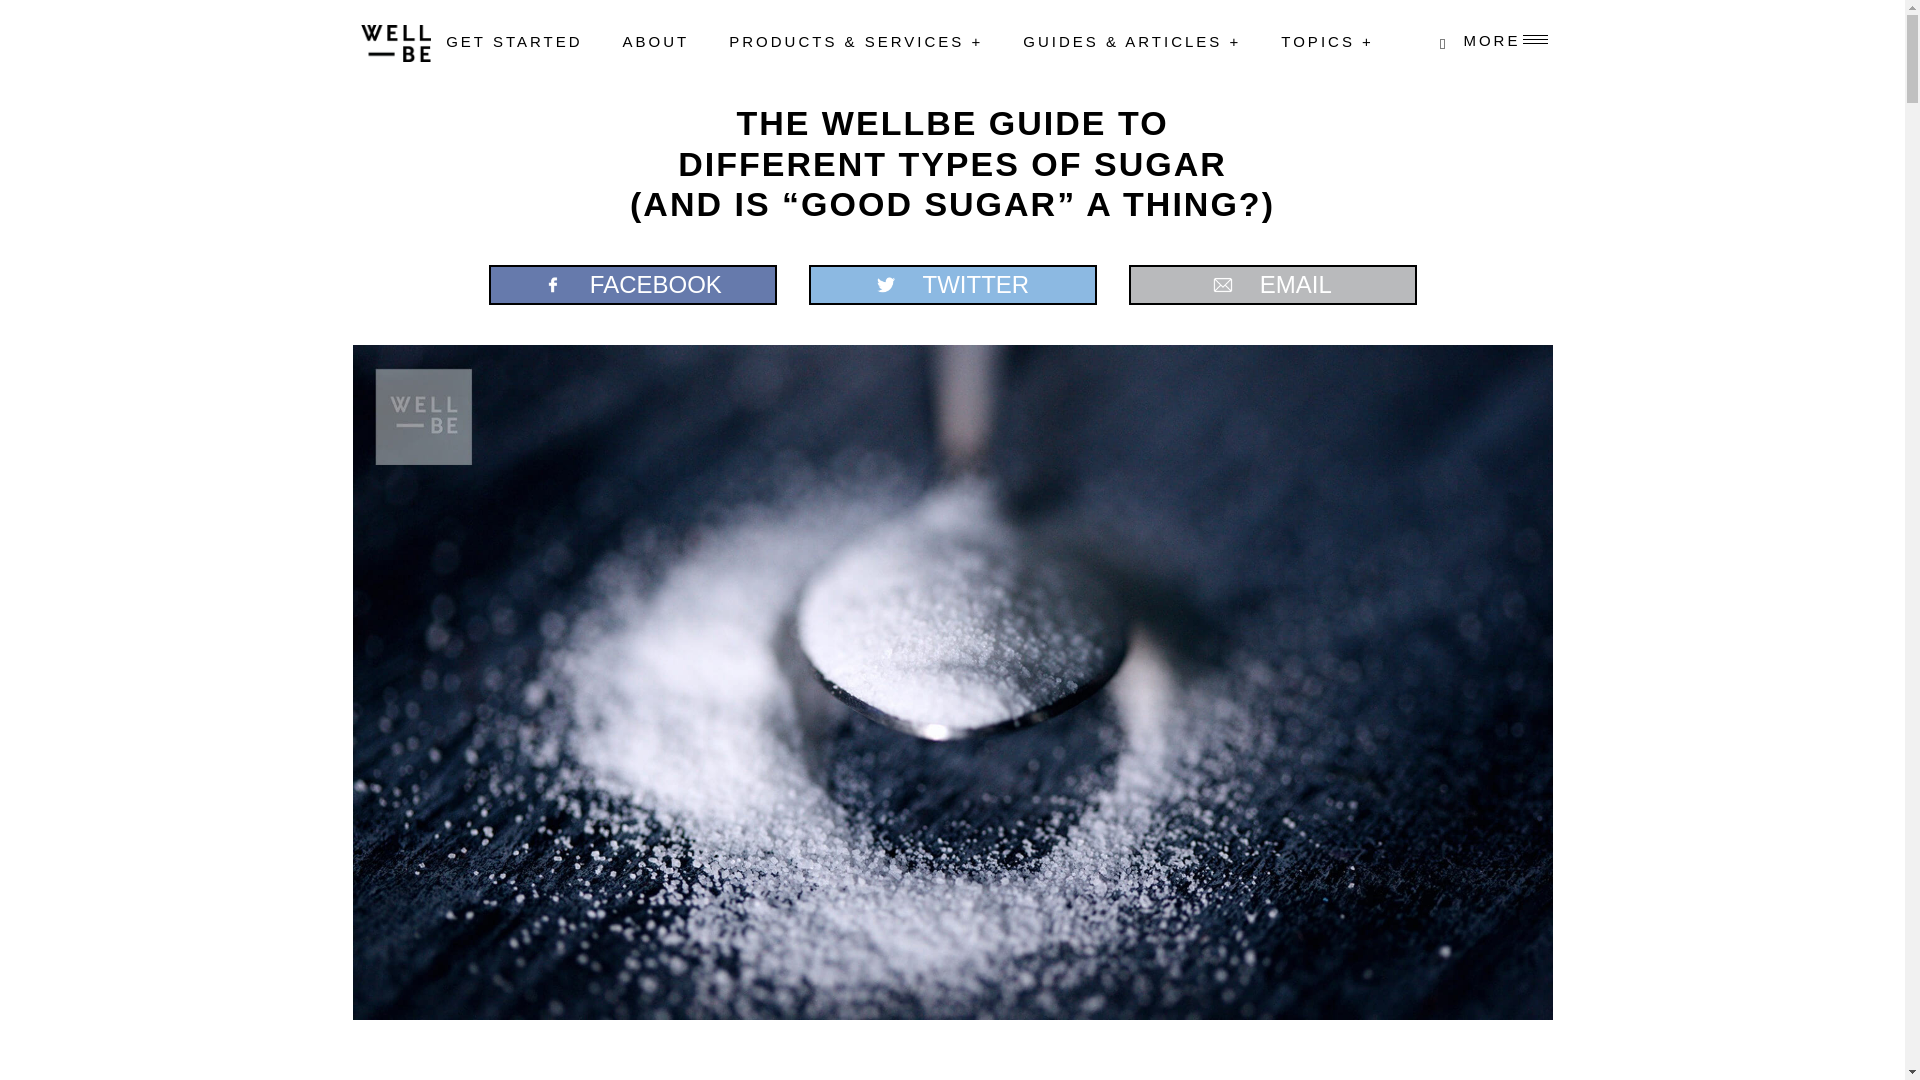 Image resolution: width=1920 pixels, height=1080 pixels. What do you see at coordinates (656, 42) in the screenshot?
I see `ABOUT` at bounding box center [656, 42].